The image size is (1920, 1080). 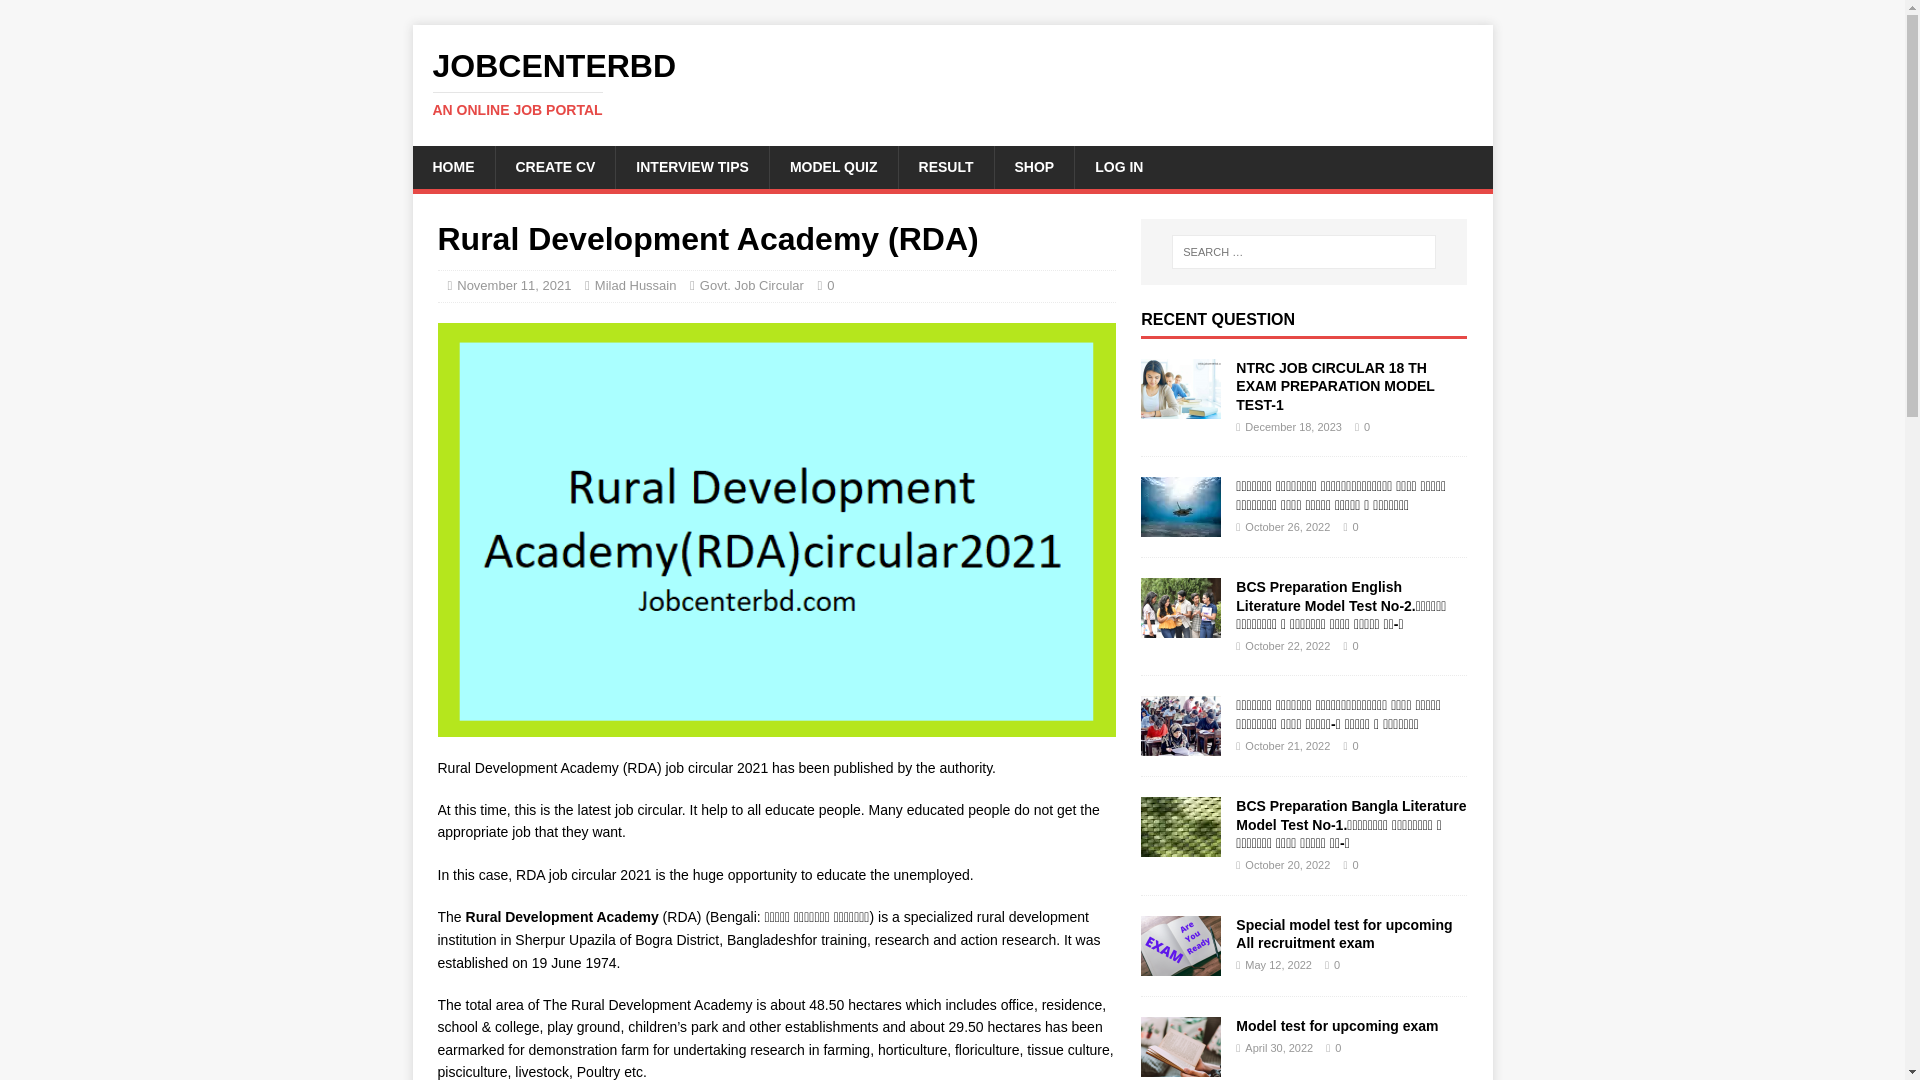 What do you see at coordinates (952, 83) in the screenshot?
I see `JobcenterBD` at bounding box center [952, 83].